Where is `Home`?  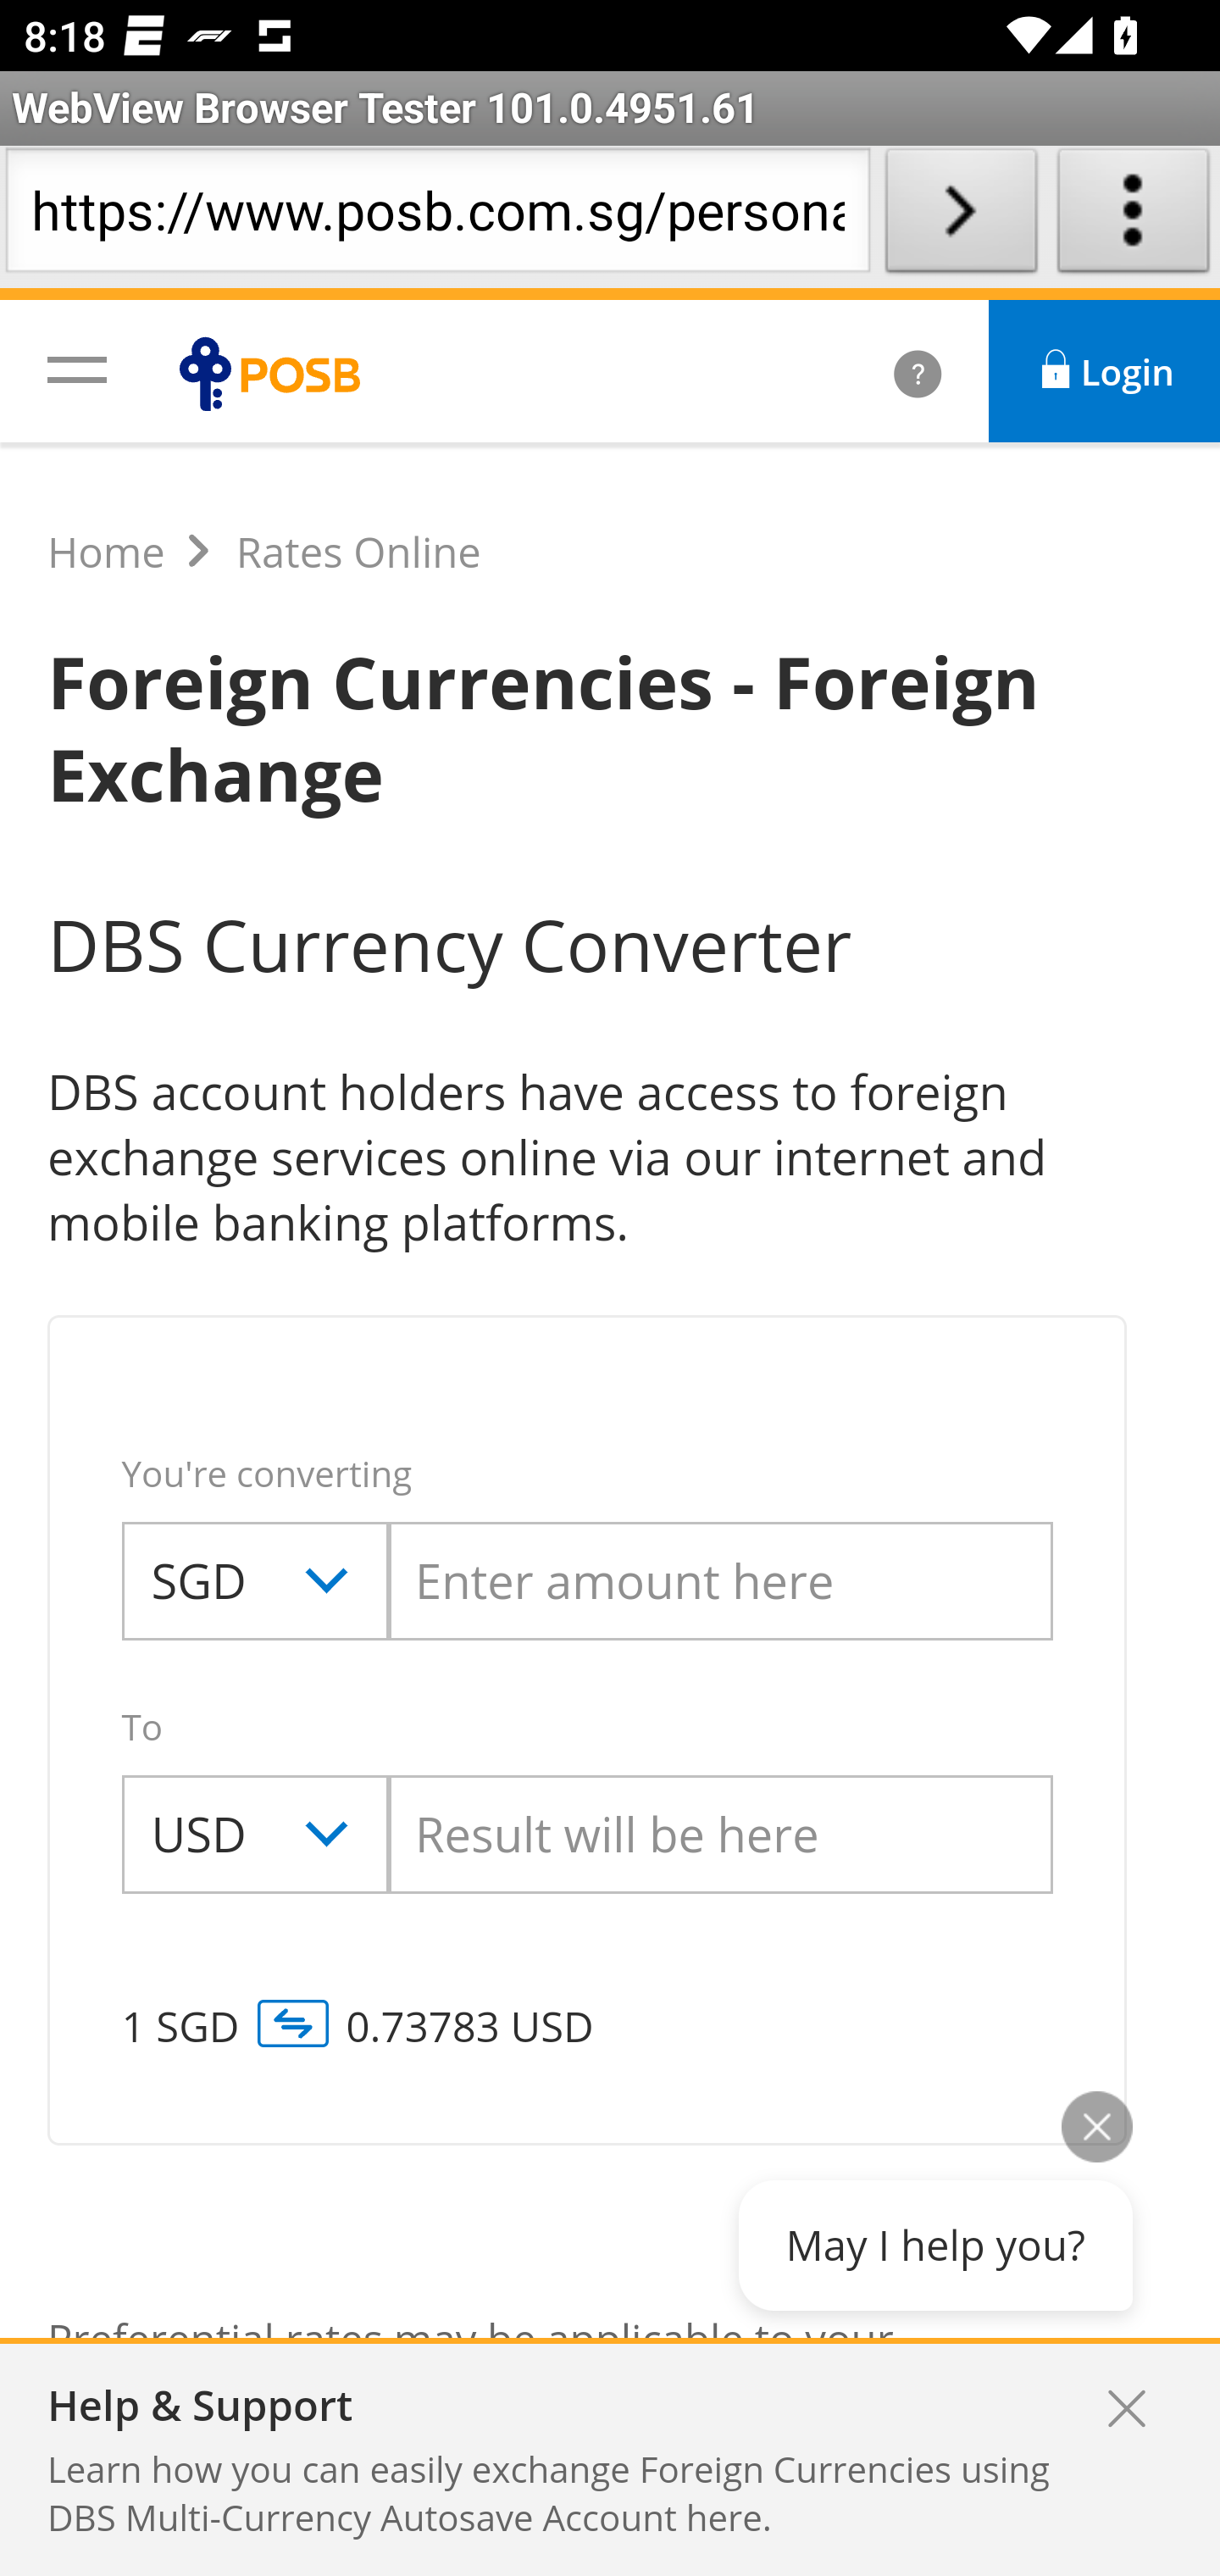
Home is located at coordinates (107, 552).